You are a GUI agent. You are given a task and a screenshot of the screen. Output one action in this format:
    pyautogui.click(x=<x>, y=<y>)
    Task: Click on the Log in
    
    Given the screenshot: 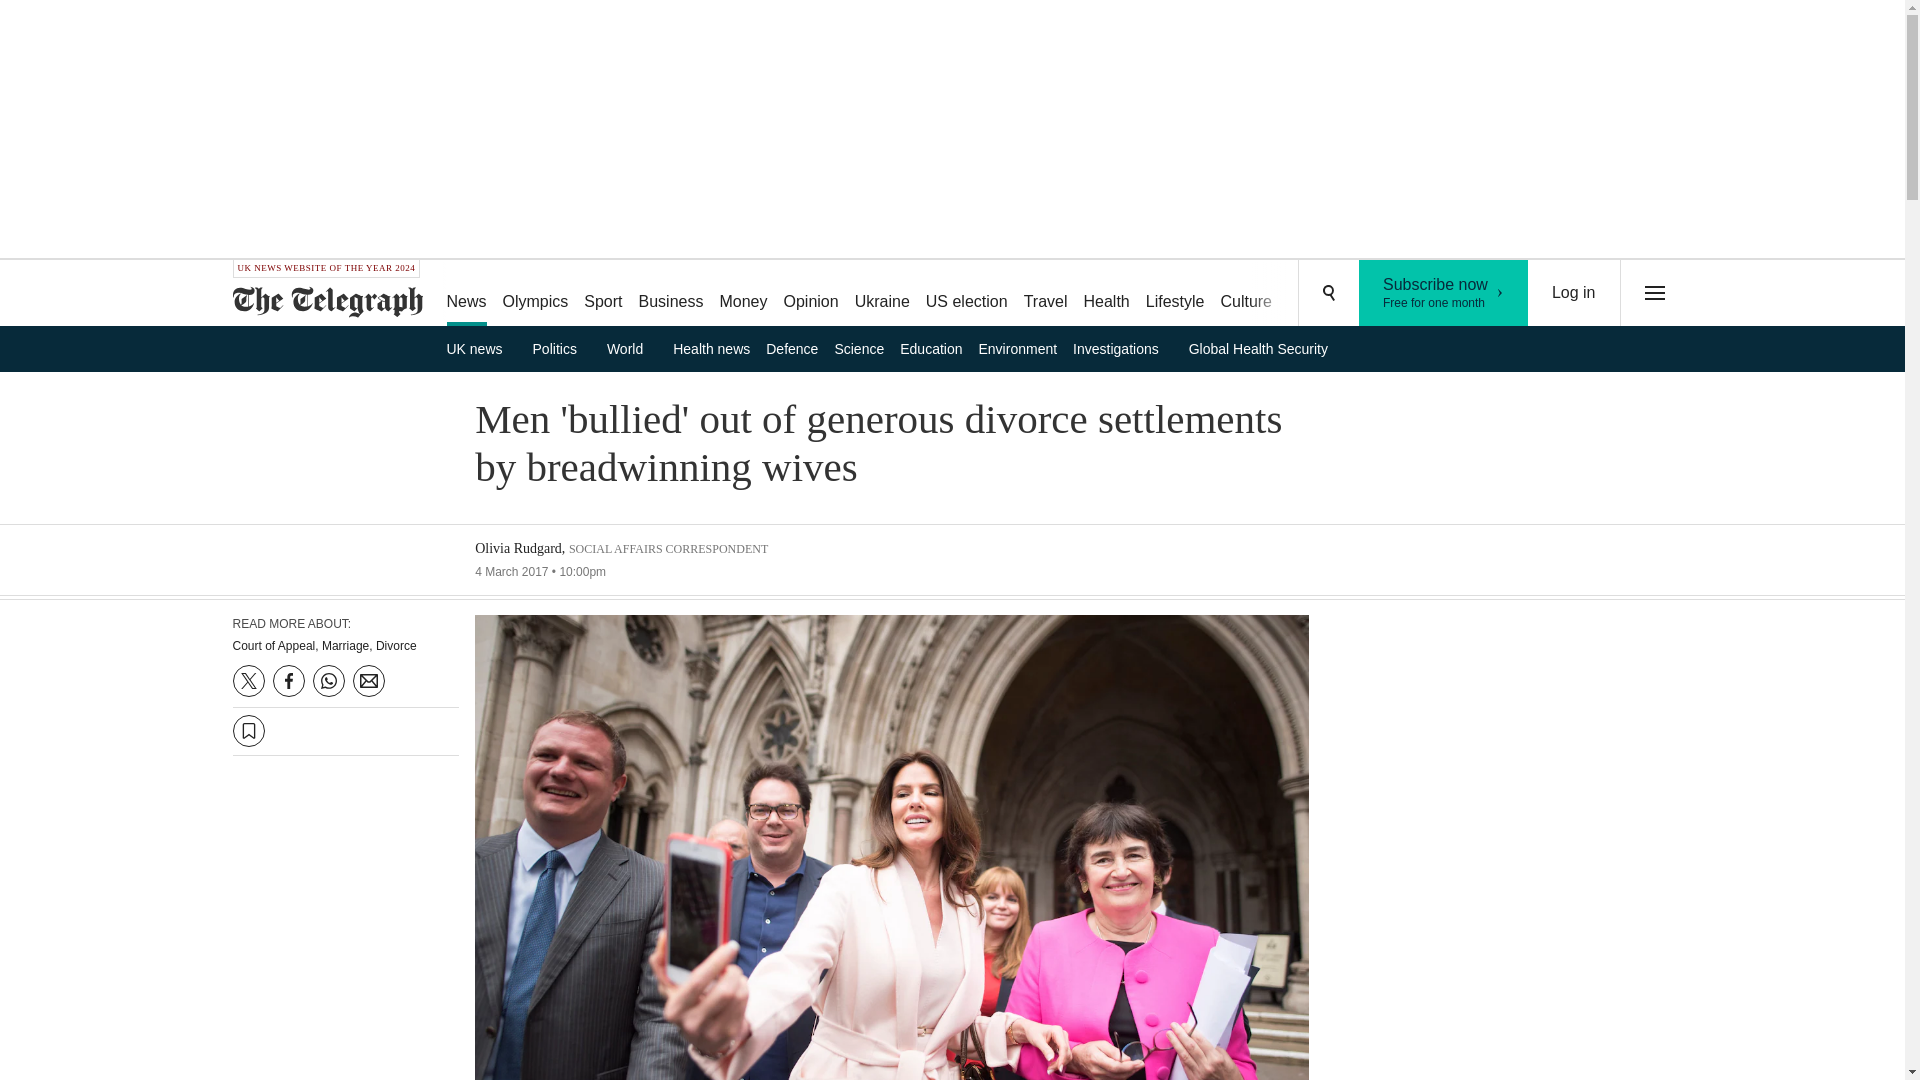 What is the action you would take?
    pyautogui.click(x=1574, y=293)
    